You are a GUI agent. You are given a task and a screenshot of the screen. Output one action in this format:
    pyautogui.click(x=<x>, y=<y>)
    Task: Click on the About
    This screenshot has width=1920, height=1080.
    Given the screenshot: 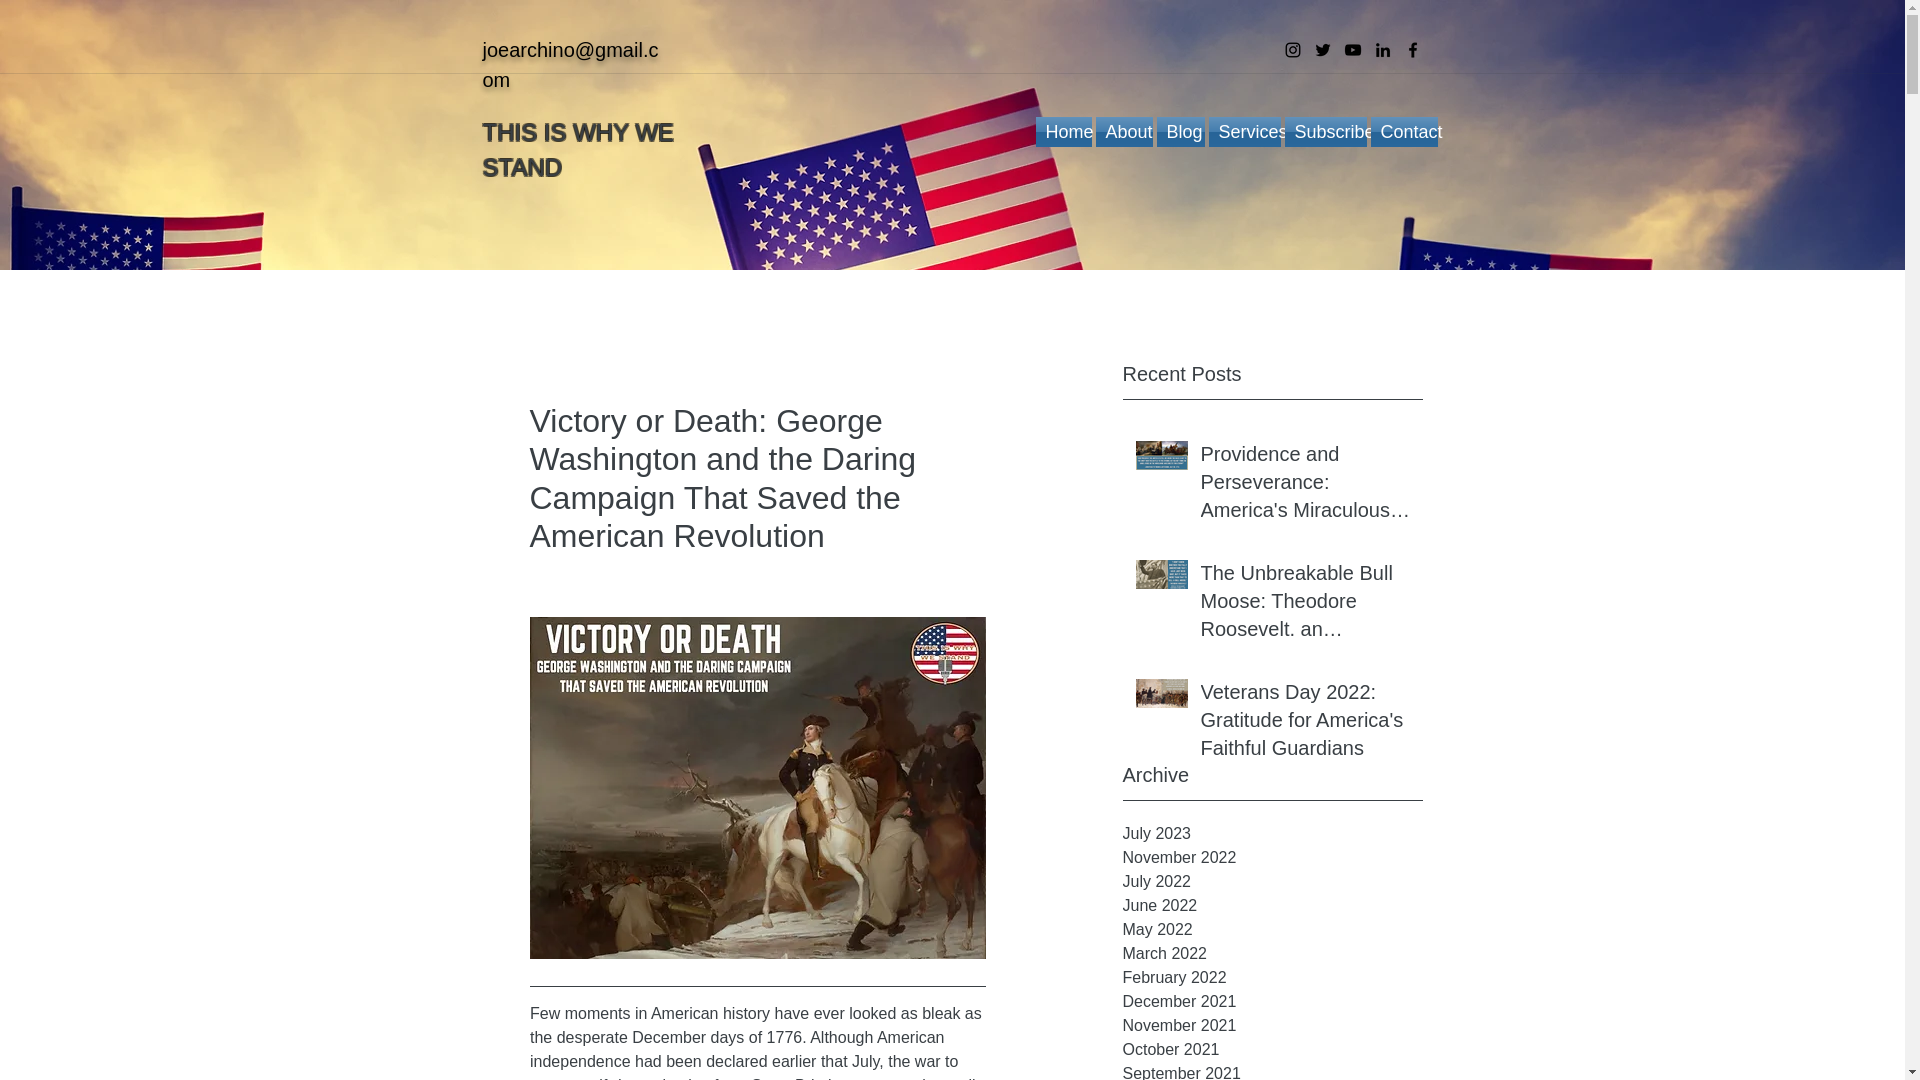 What is the action you would take?
    pyautogui.click(x=1124, y=131)
    